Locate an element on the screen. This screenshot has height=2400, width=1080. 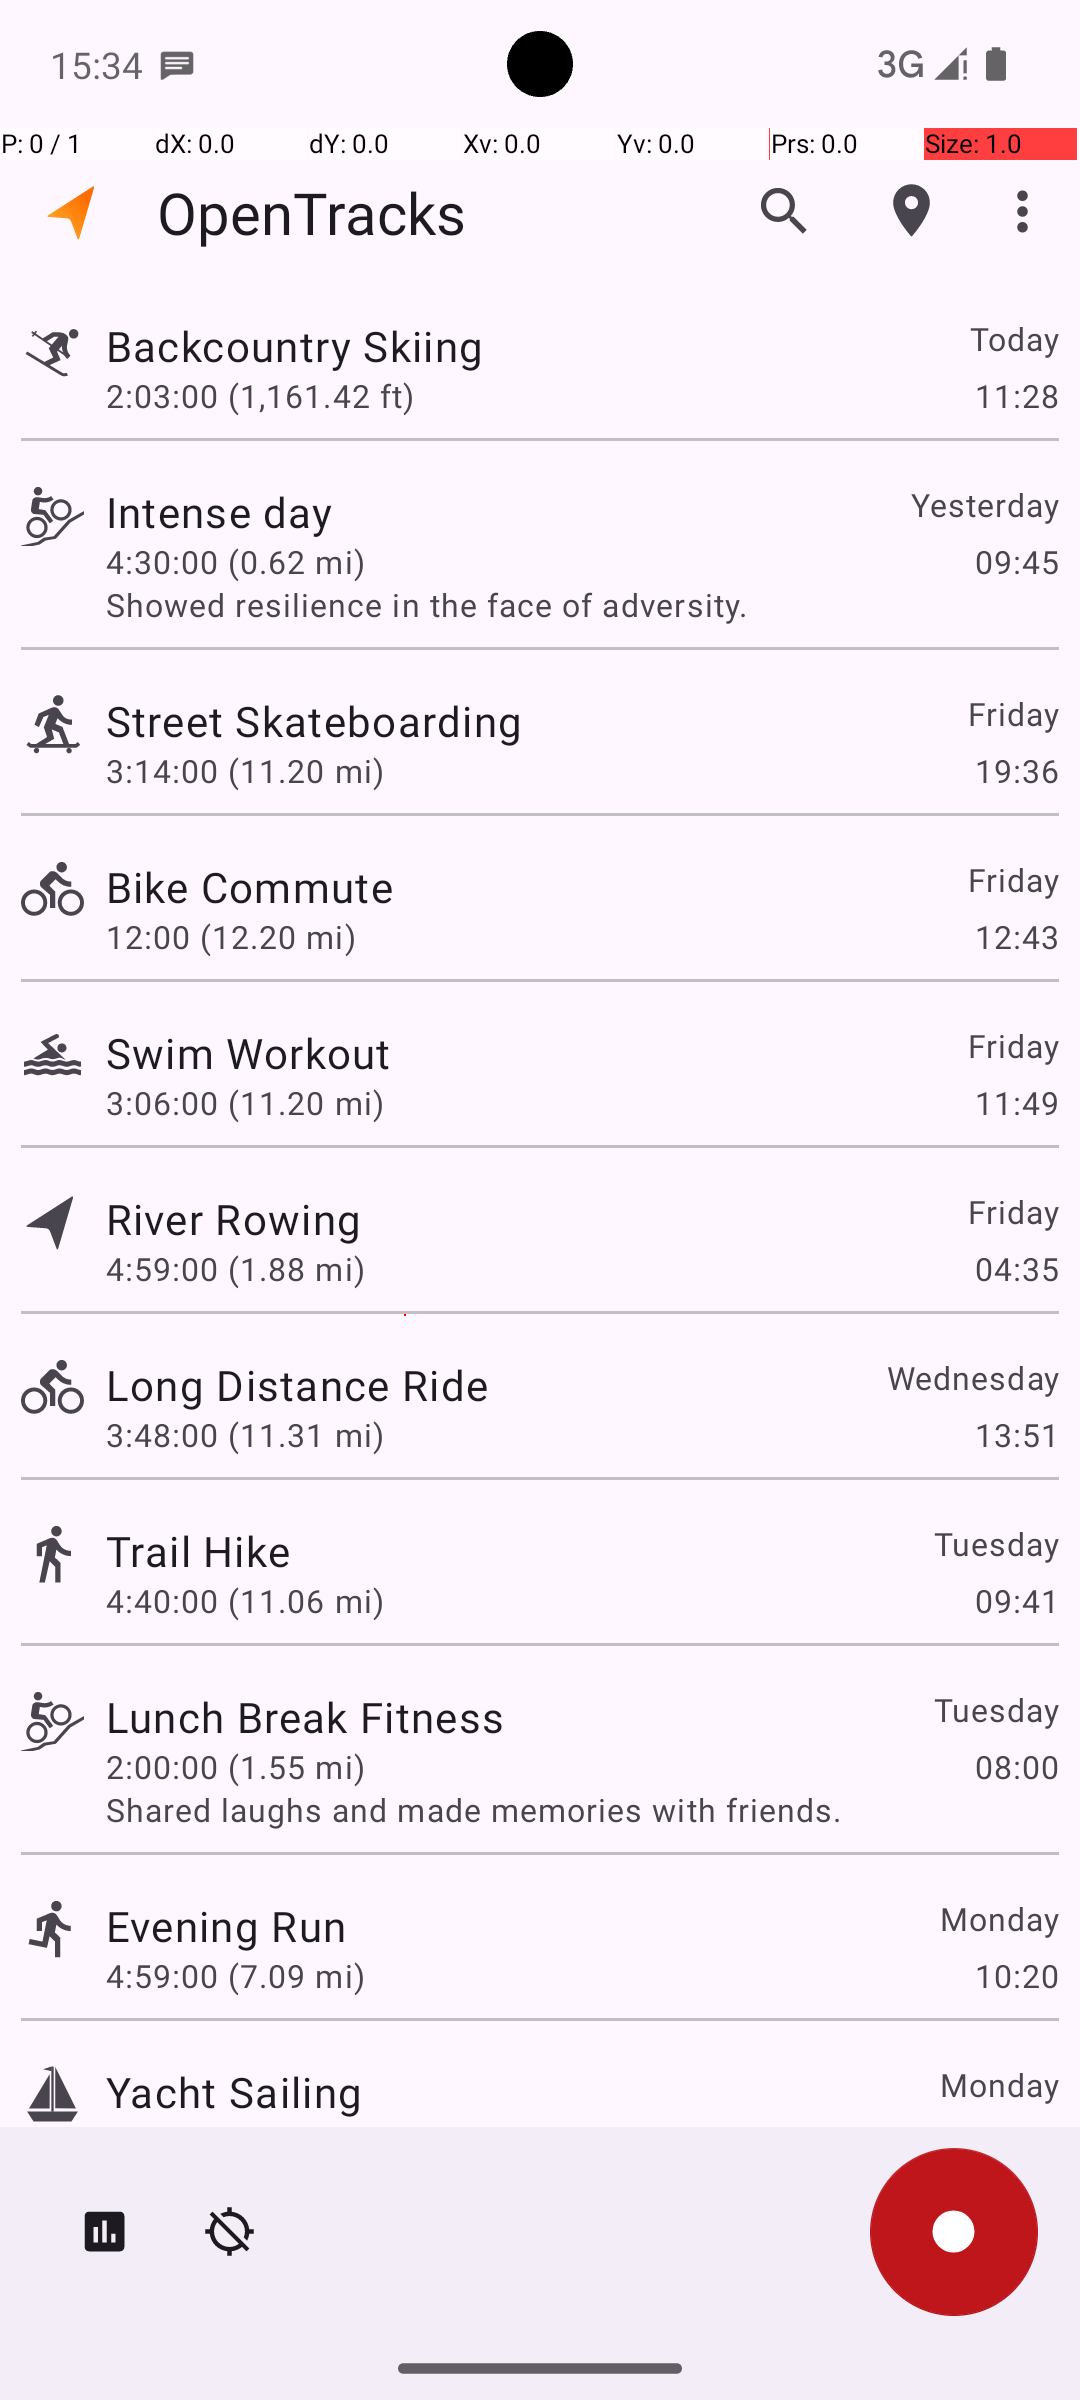
09:14 is located at coordinates (1016, 2142).